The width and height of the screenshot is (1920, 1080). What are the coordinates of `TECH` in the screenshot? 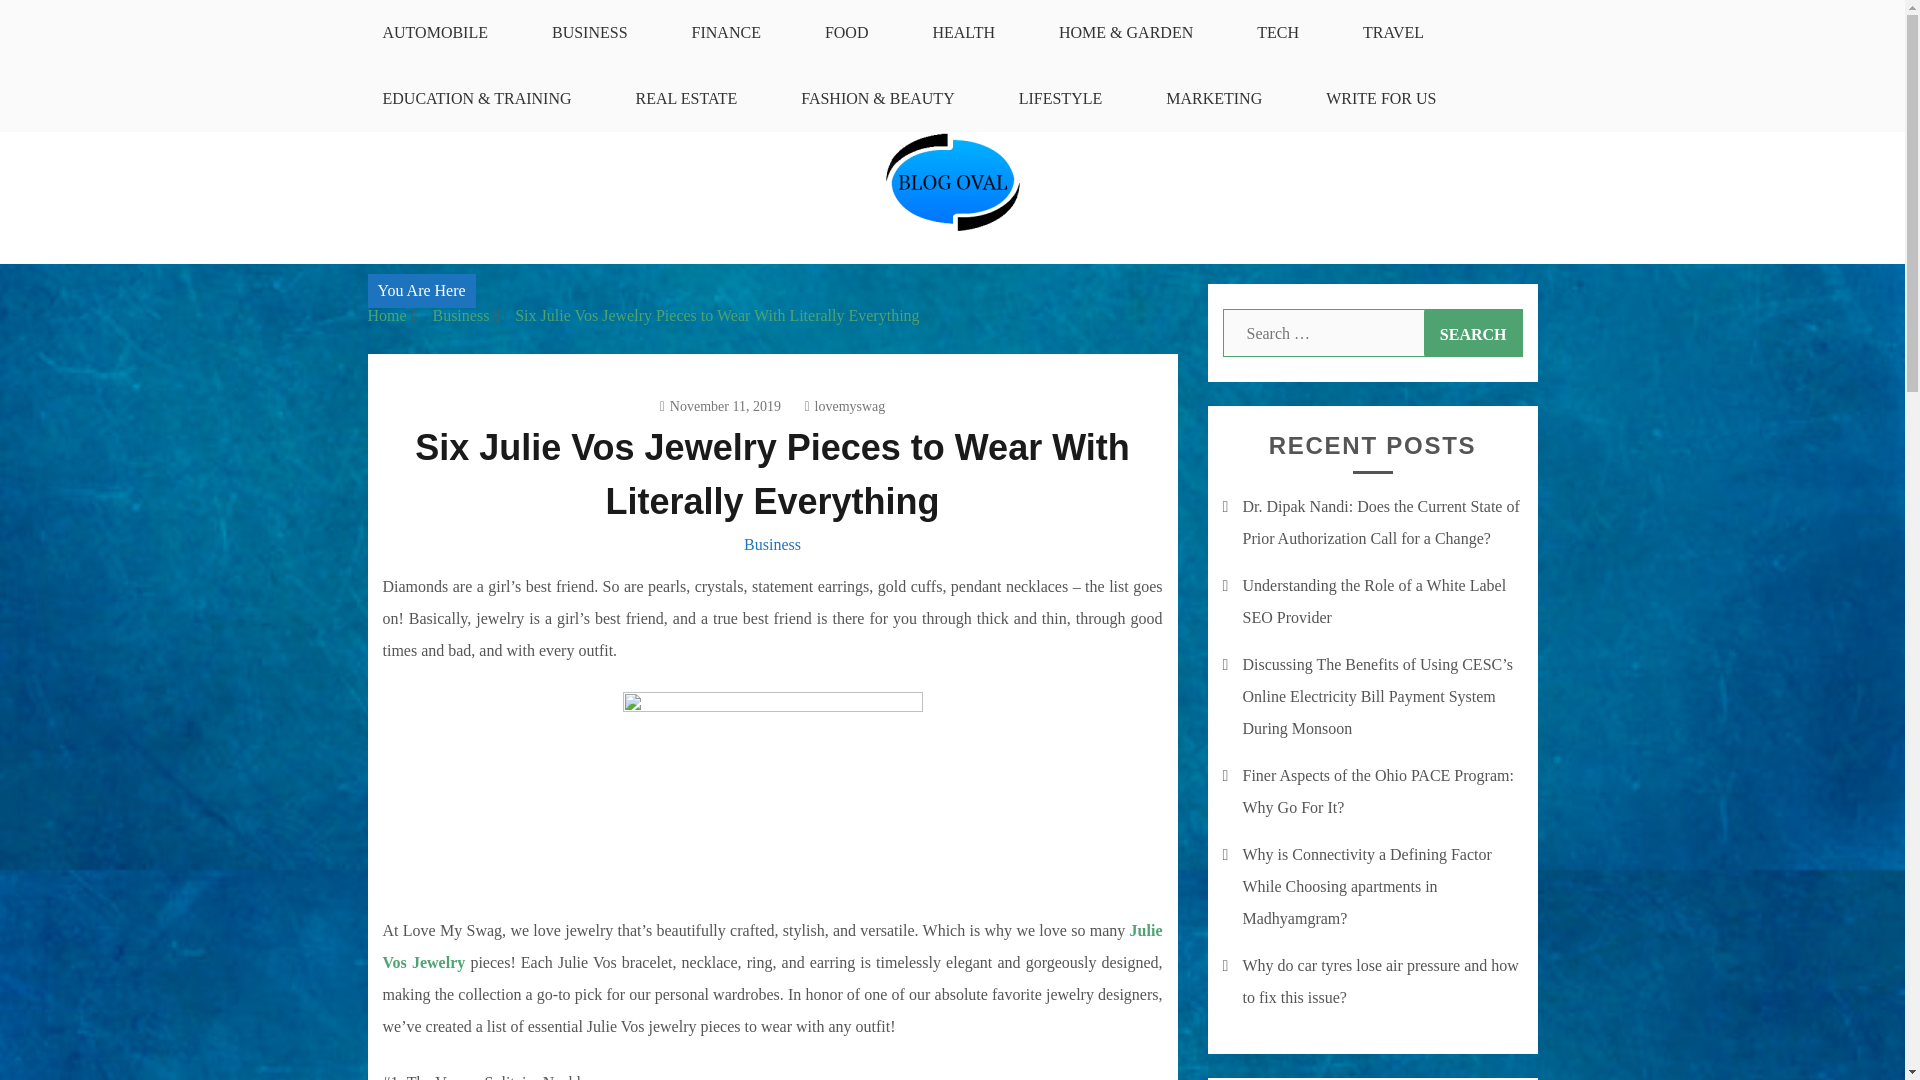 It's located at (1277, 32).